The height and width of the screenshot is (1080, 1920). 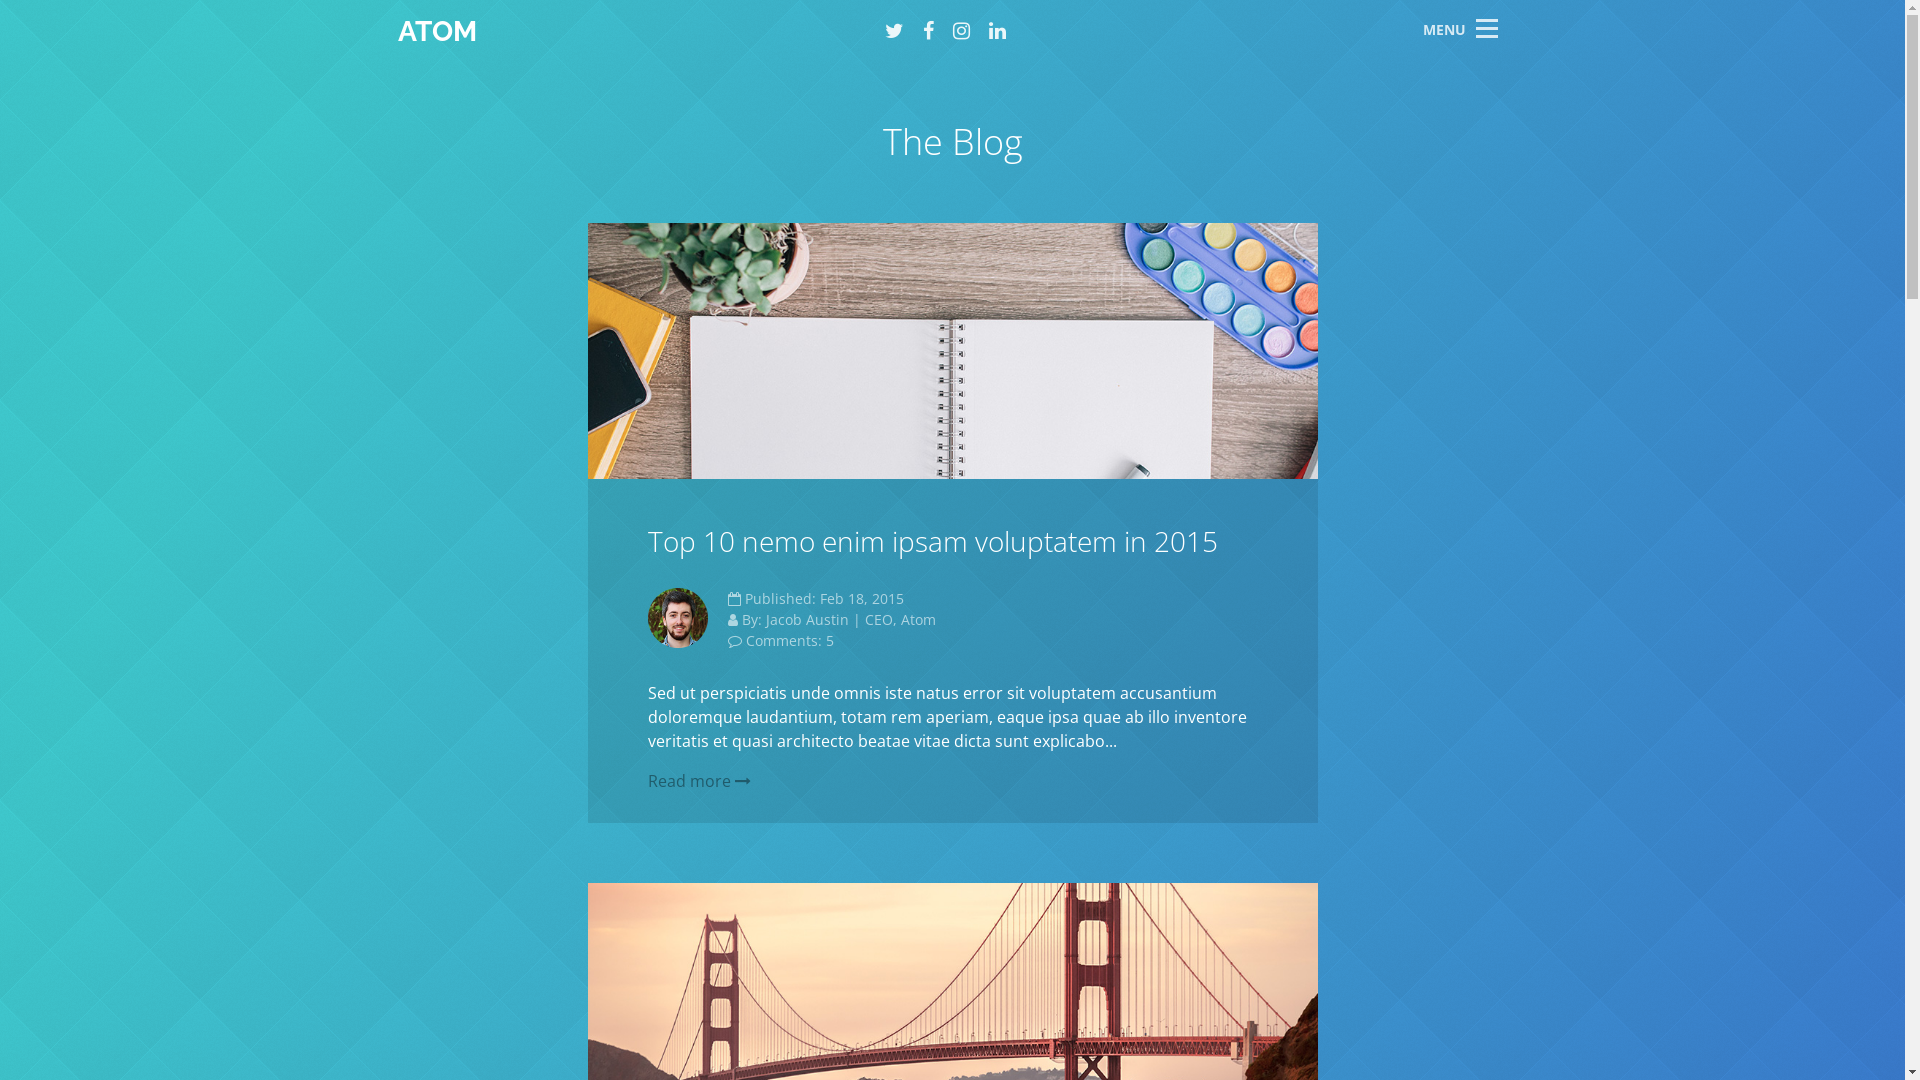 What do you see at coordinates (1785, 50) in the screenshot?
I see `HOME` at bounding box center [1785, 50].